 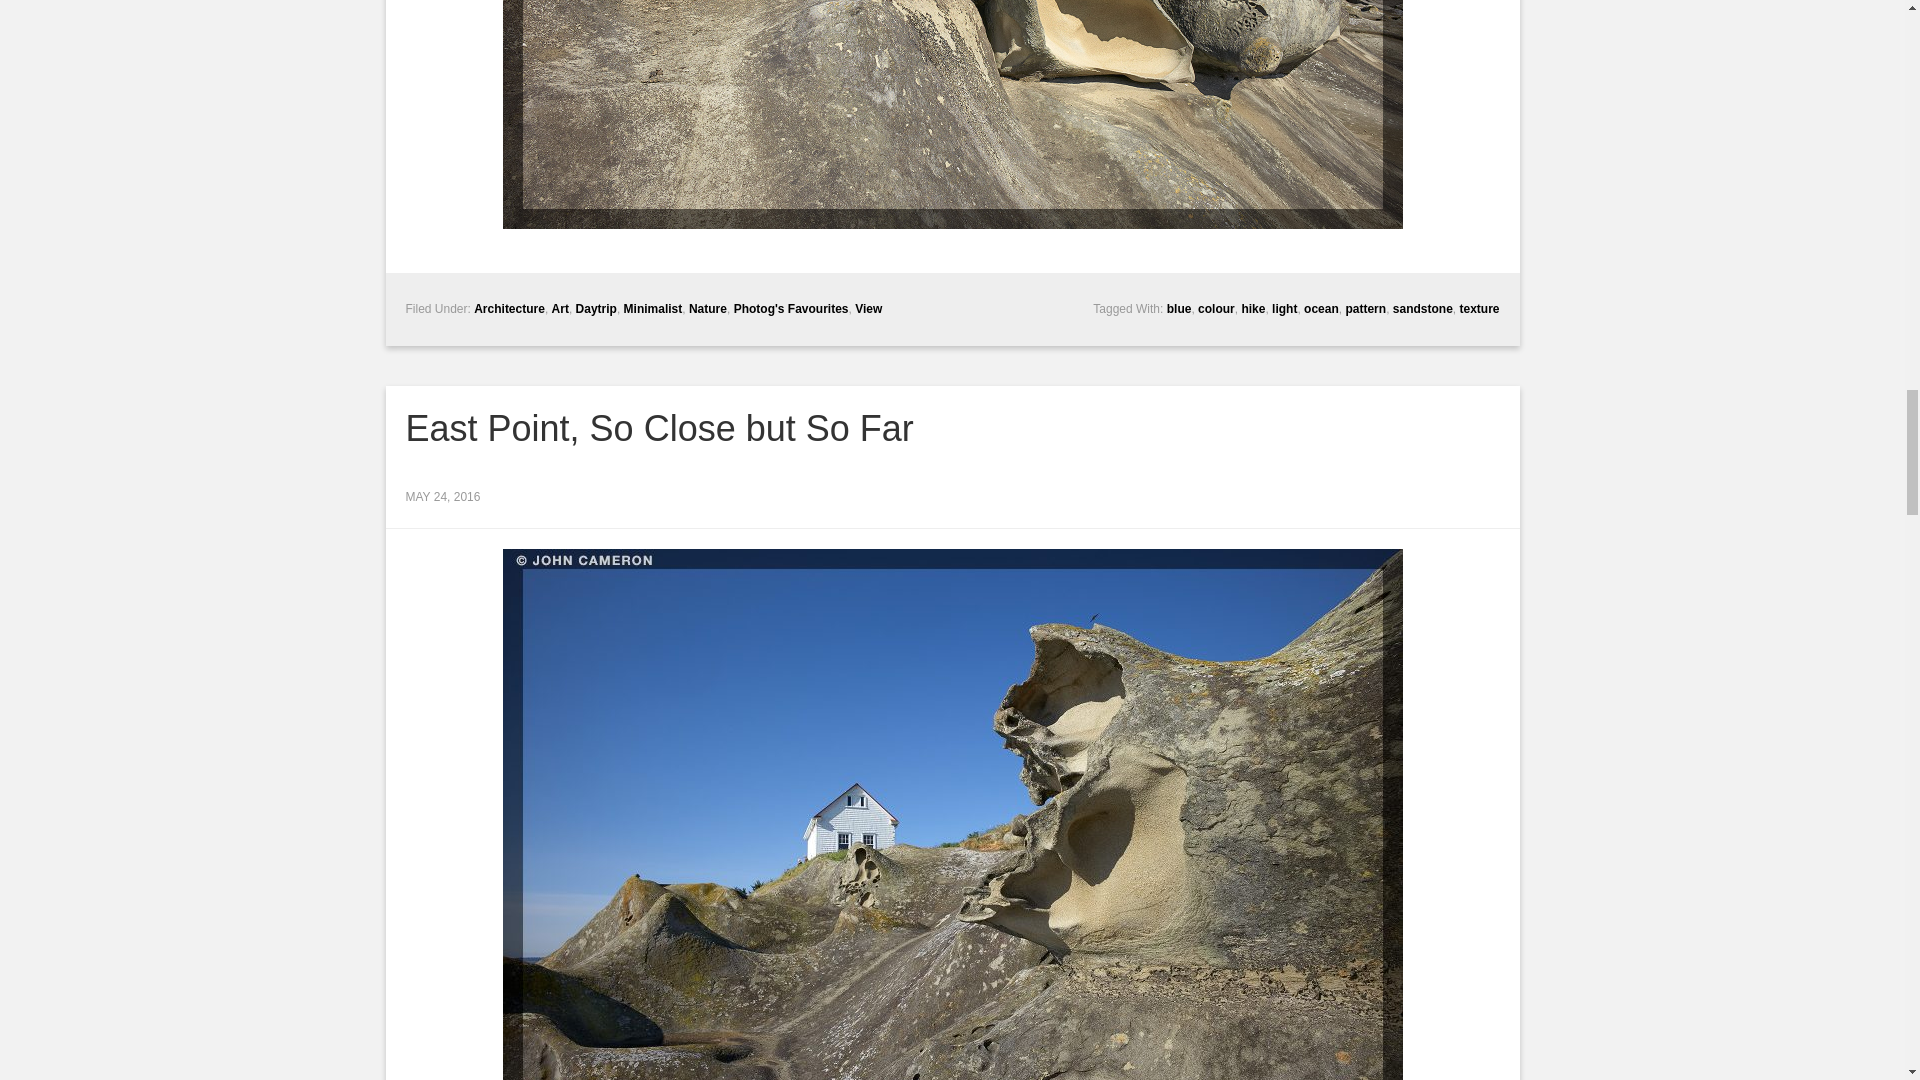 I want to click on ocean, so click(x=1320, y=309).